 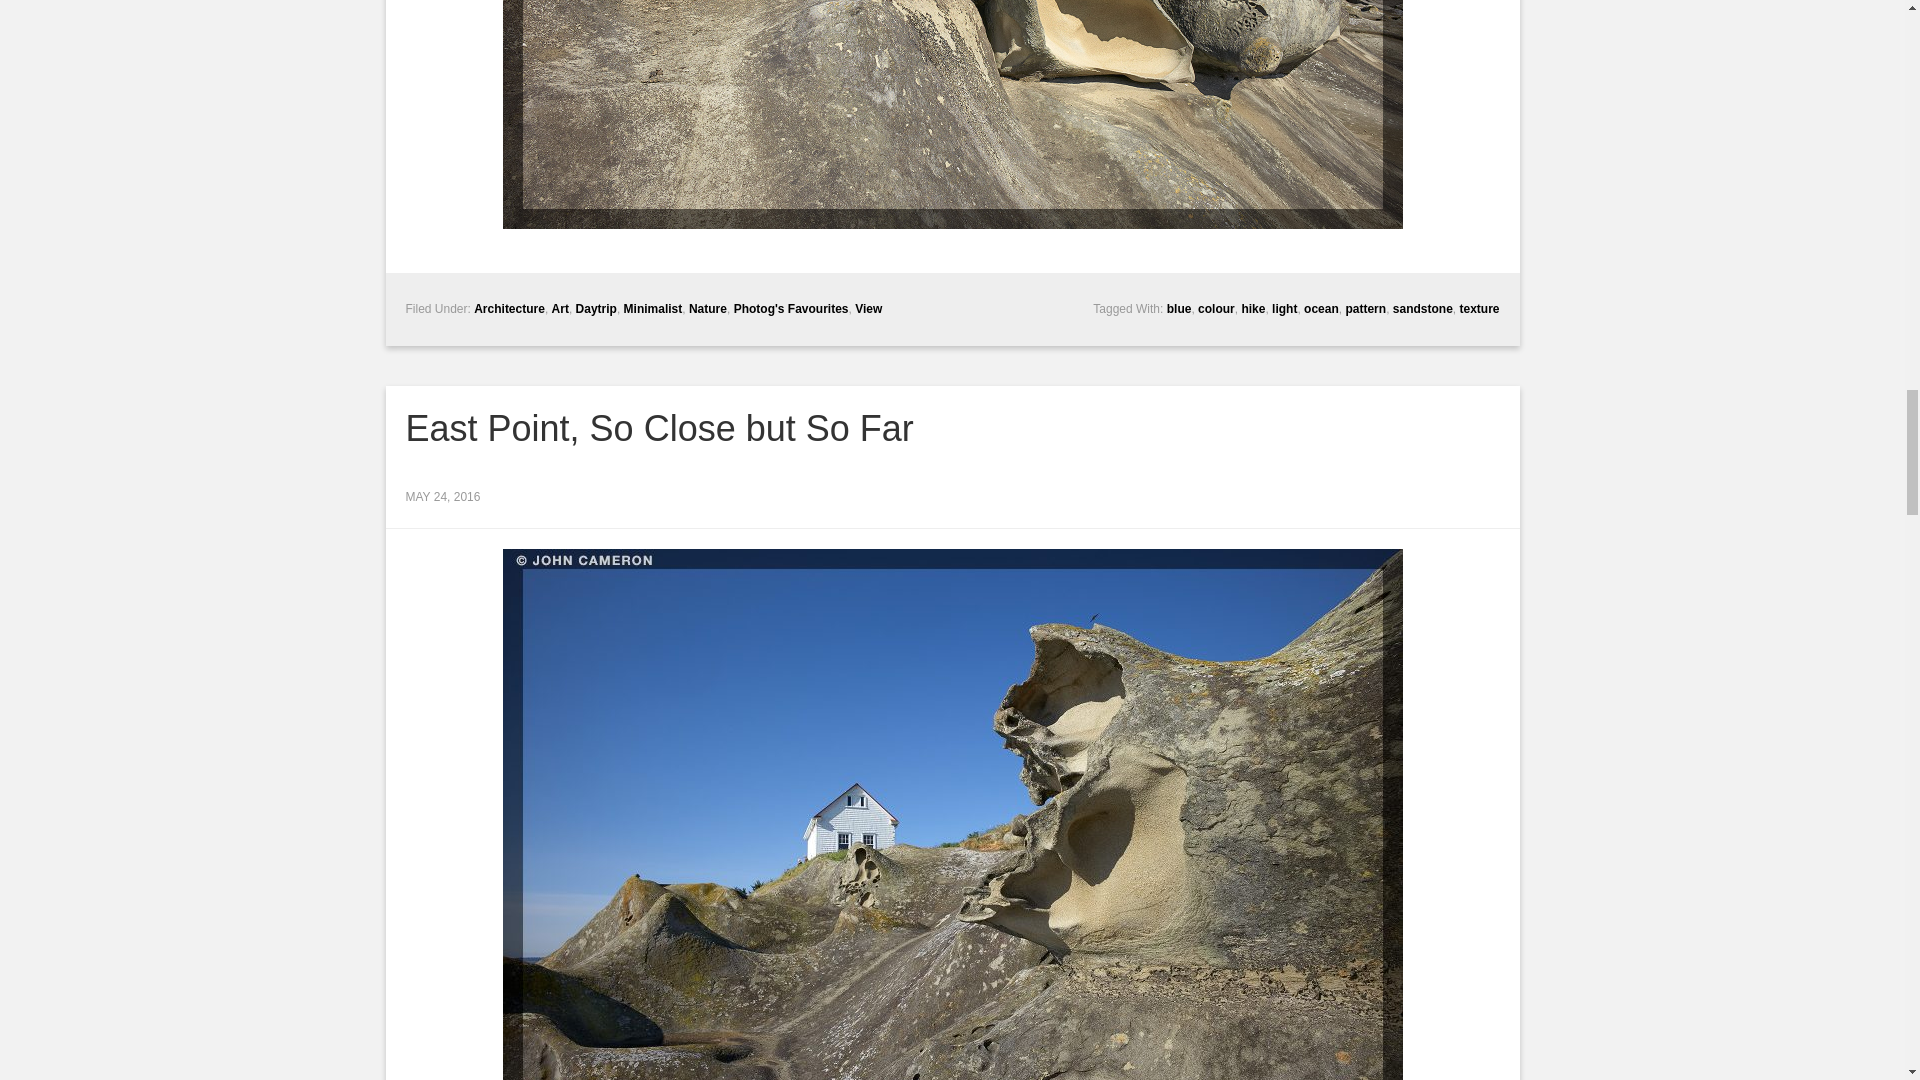 I want to click on ocean, so click(x=1320, y=309).